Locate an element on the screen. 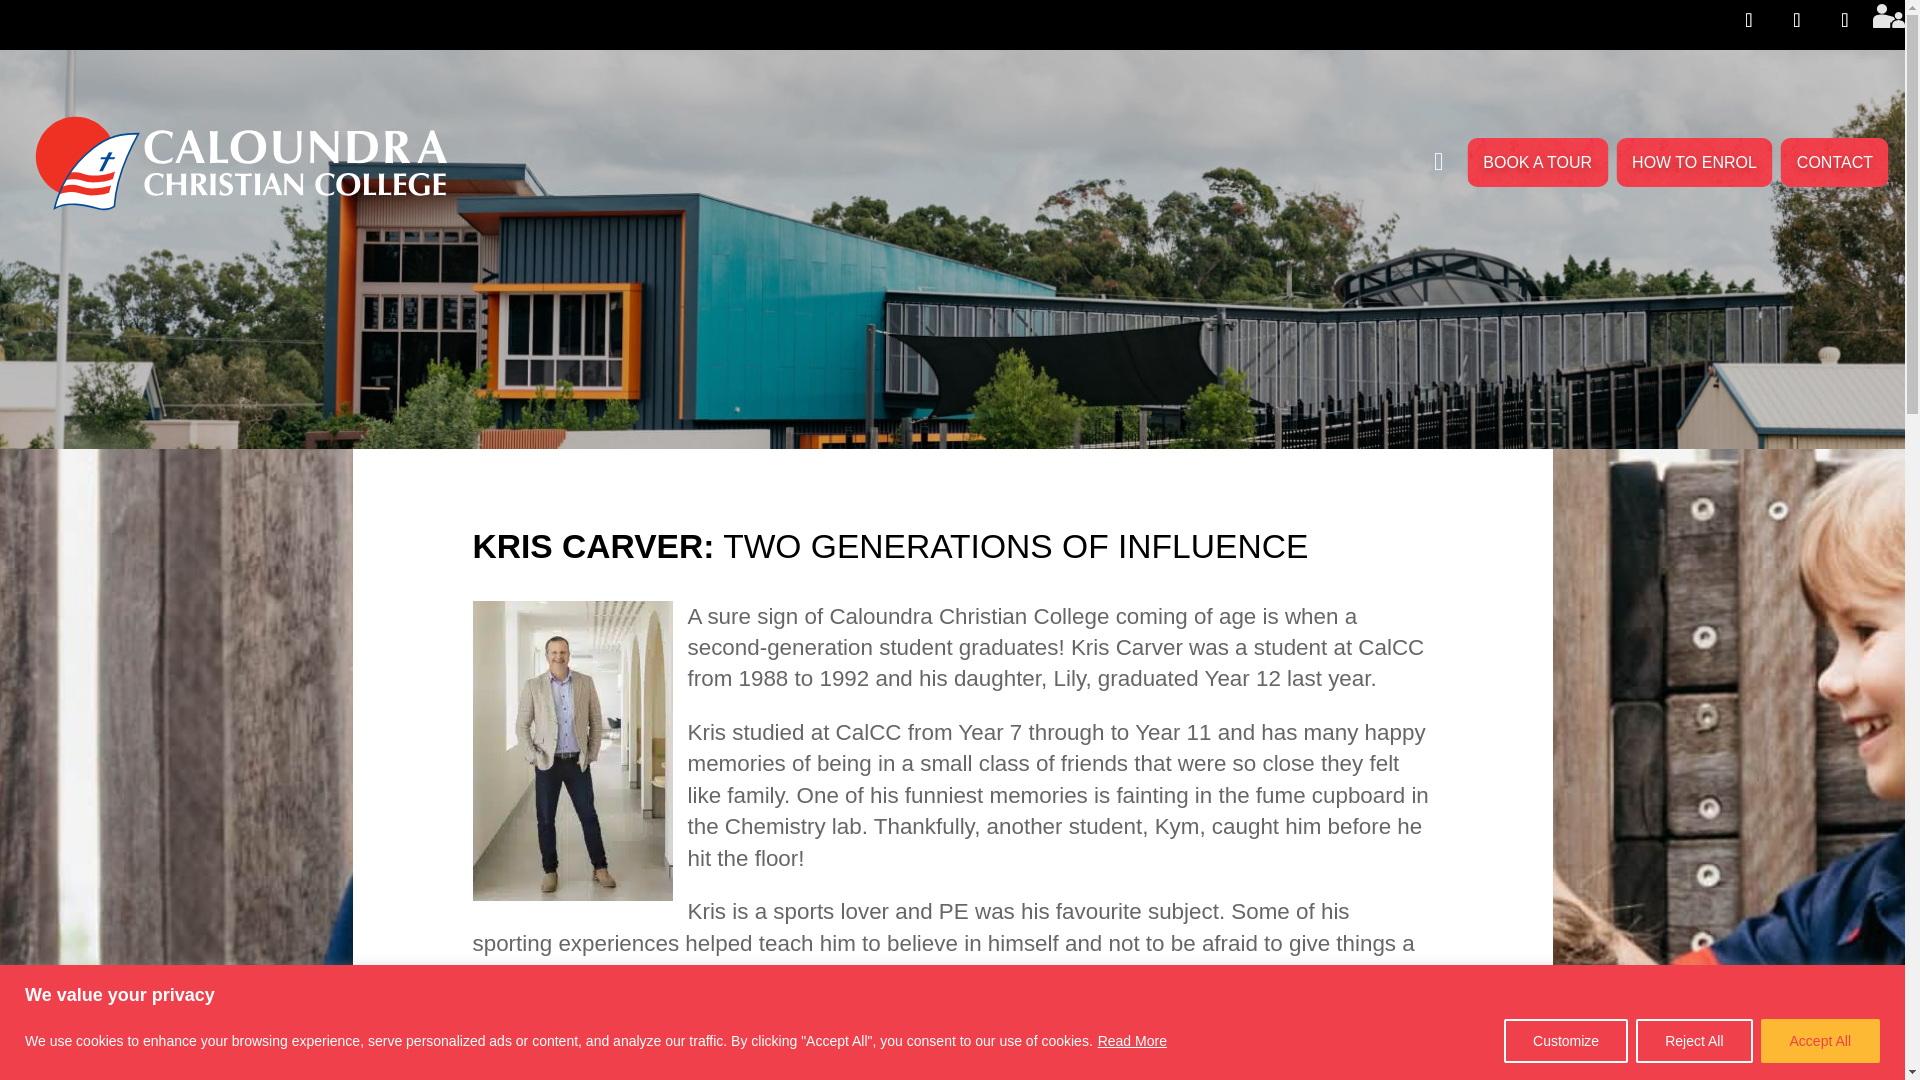 Image resolution: width=1920 pixels, height=1080 pixels. Customize is located at coordinates (1566, 1040).